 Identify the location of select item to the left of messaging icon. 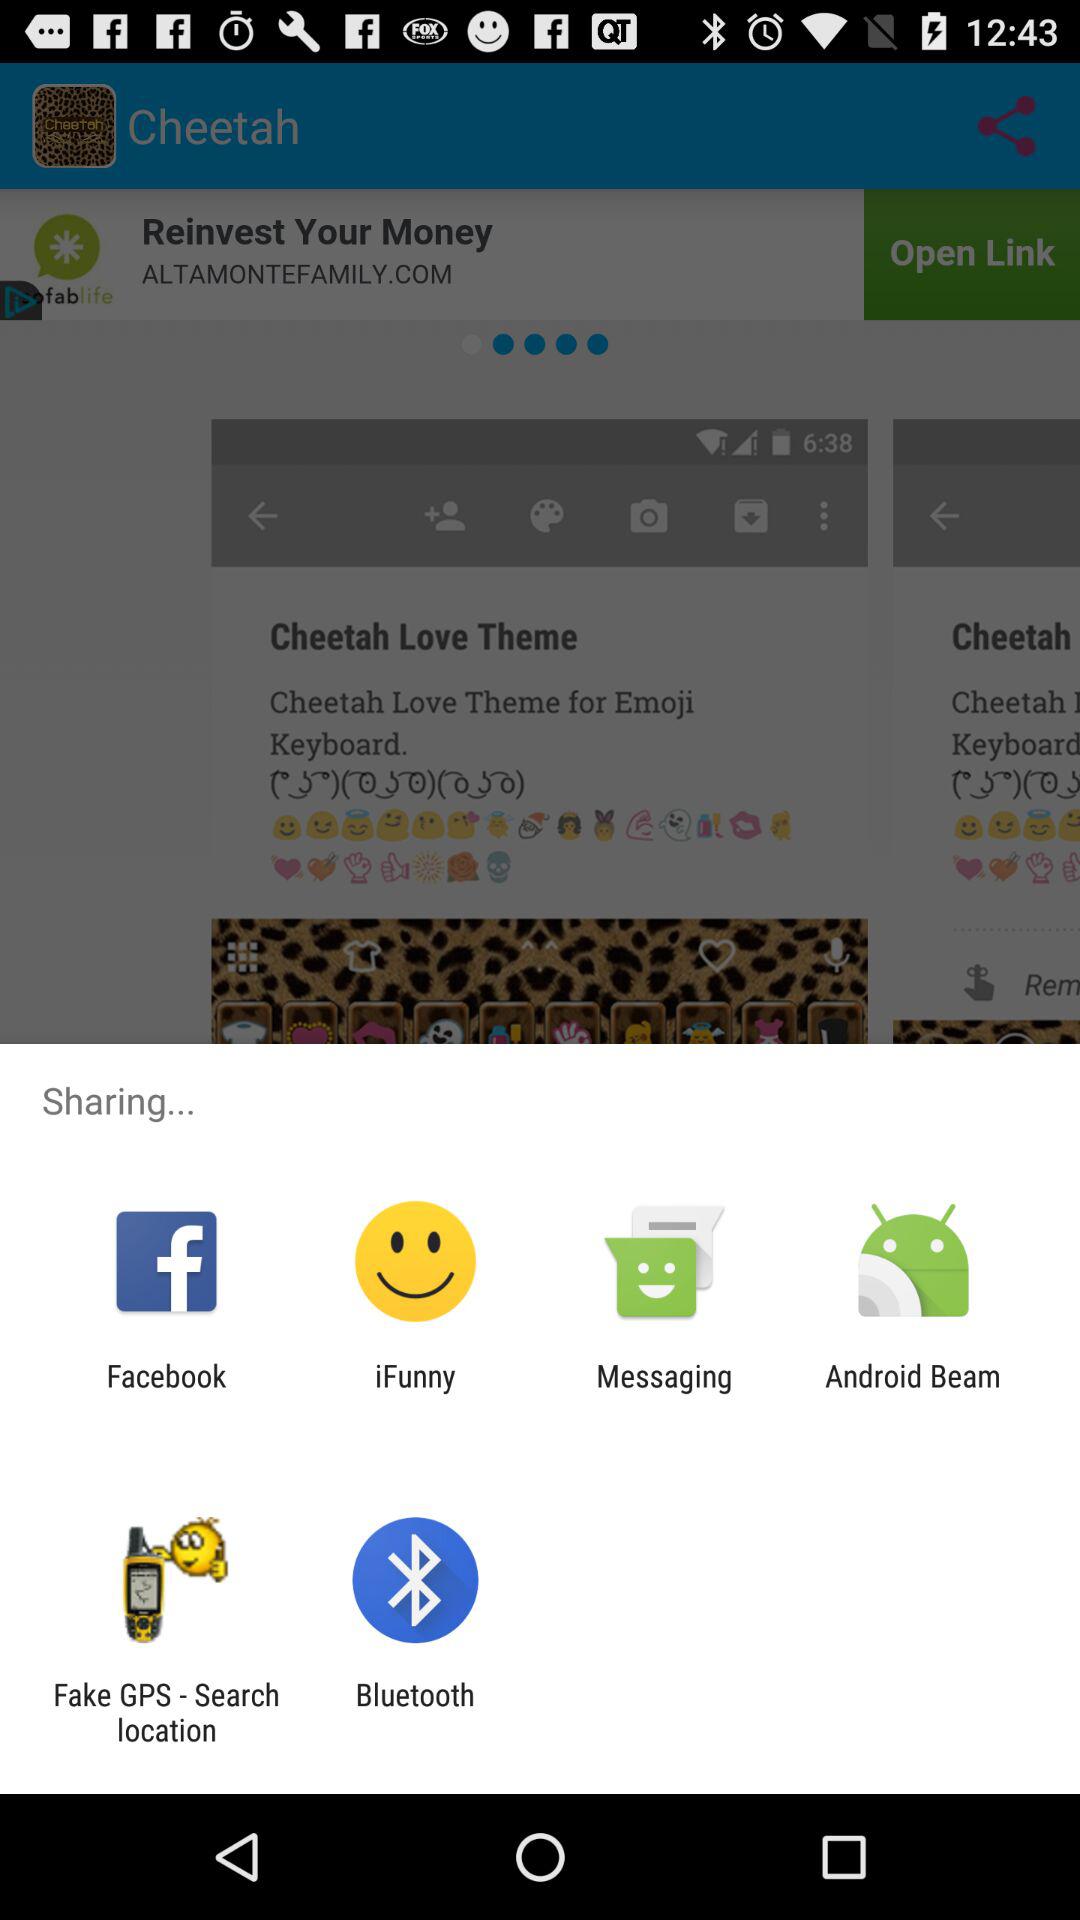
(415, 1393).